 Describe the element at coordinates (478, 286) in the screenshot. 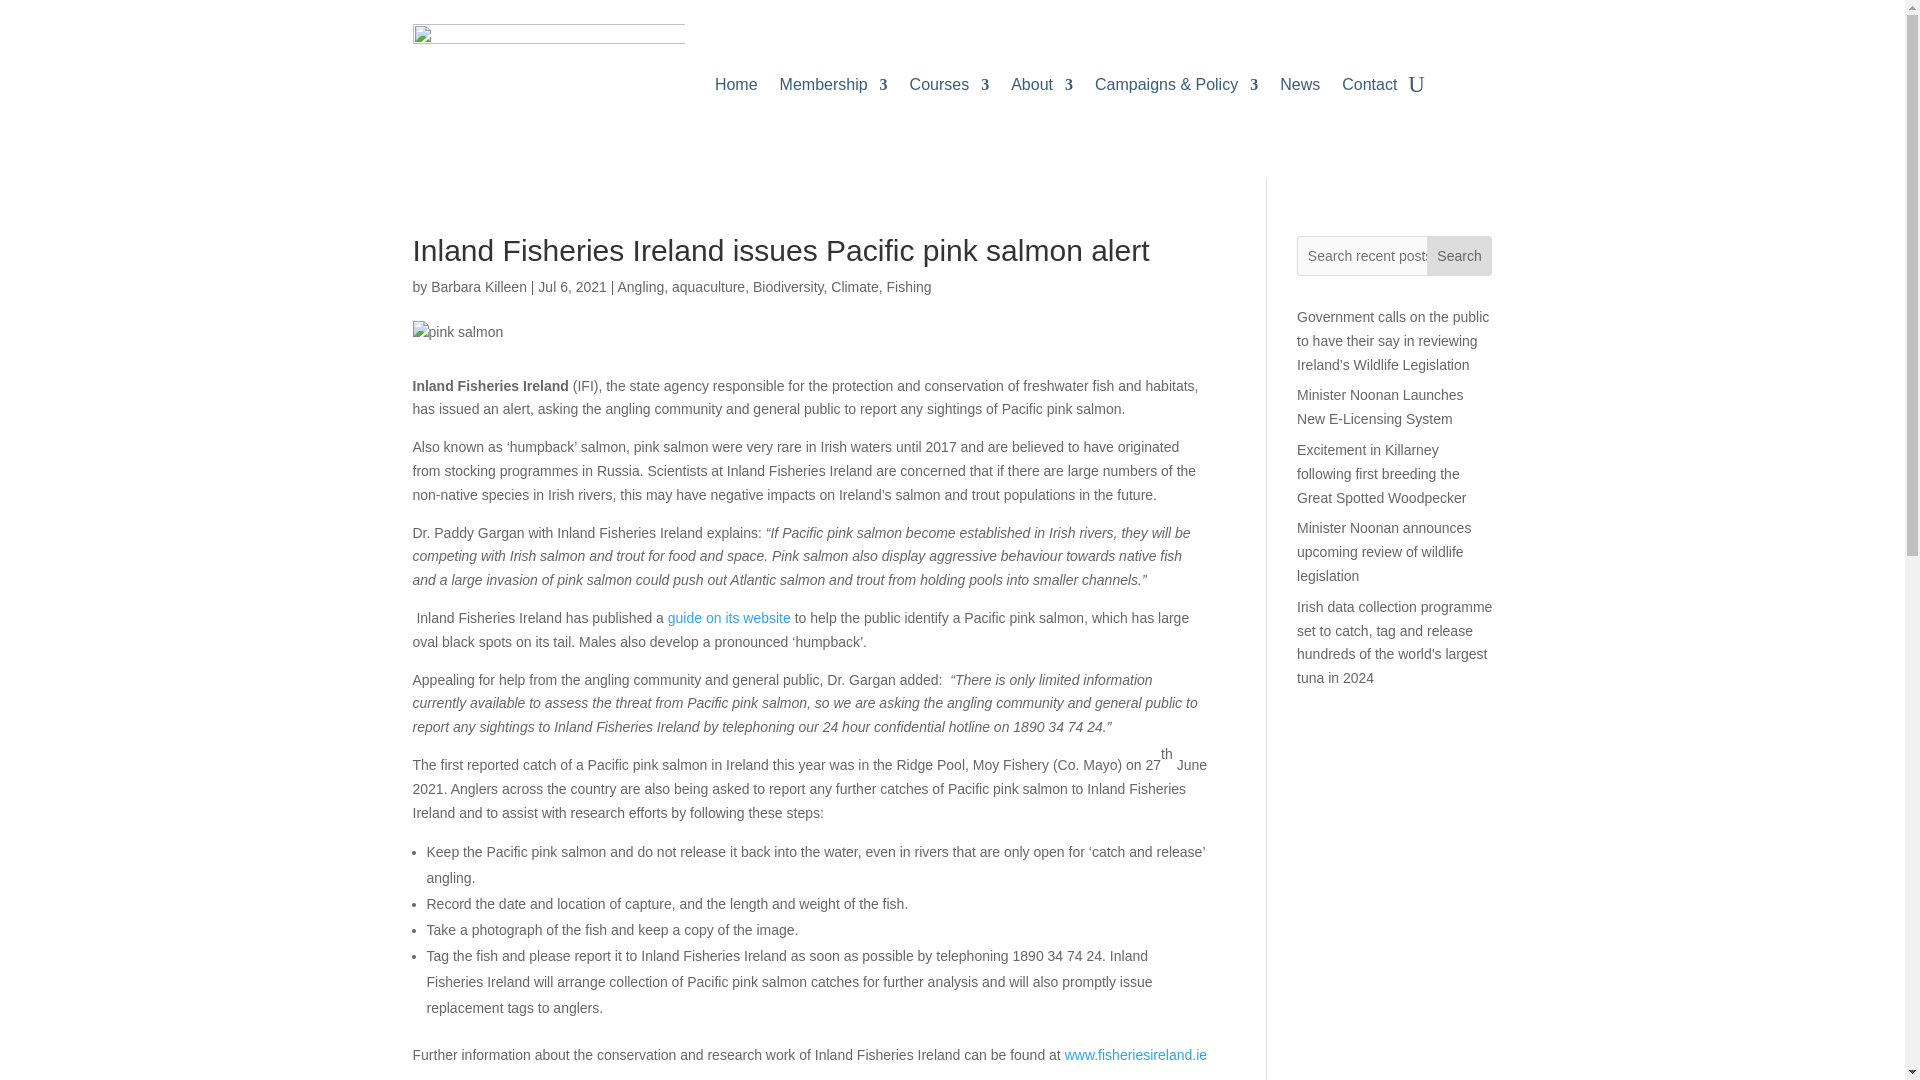

I see `Posts by Barbara Killeen` at that location.